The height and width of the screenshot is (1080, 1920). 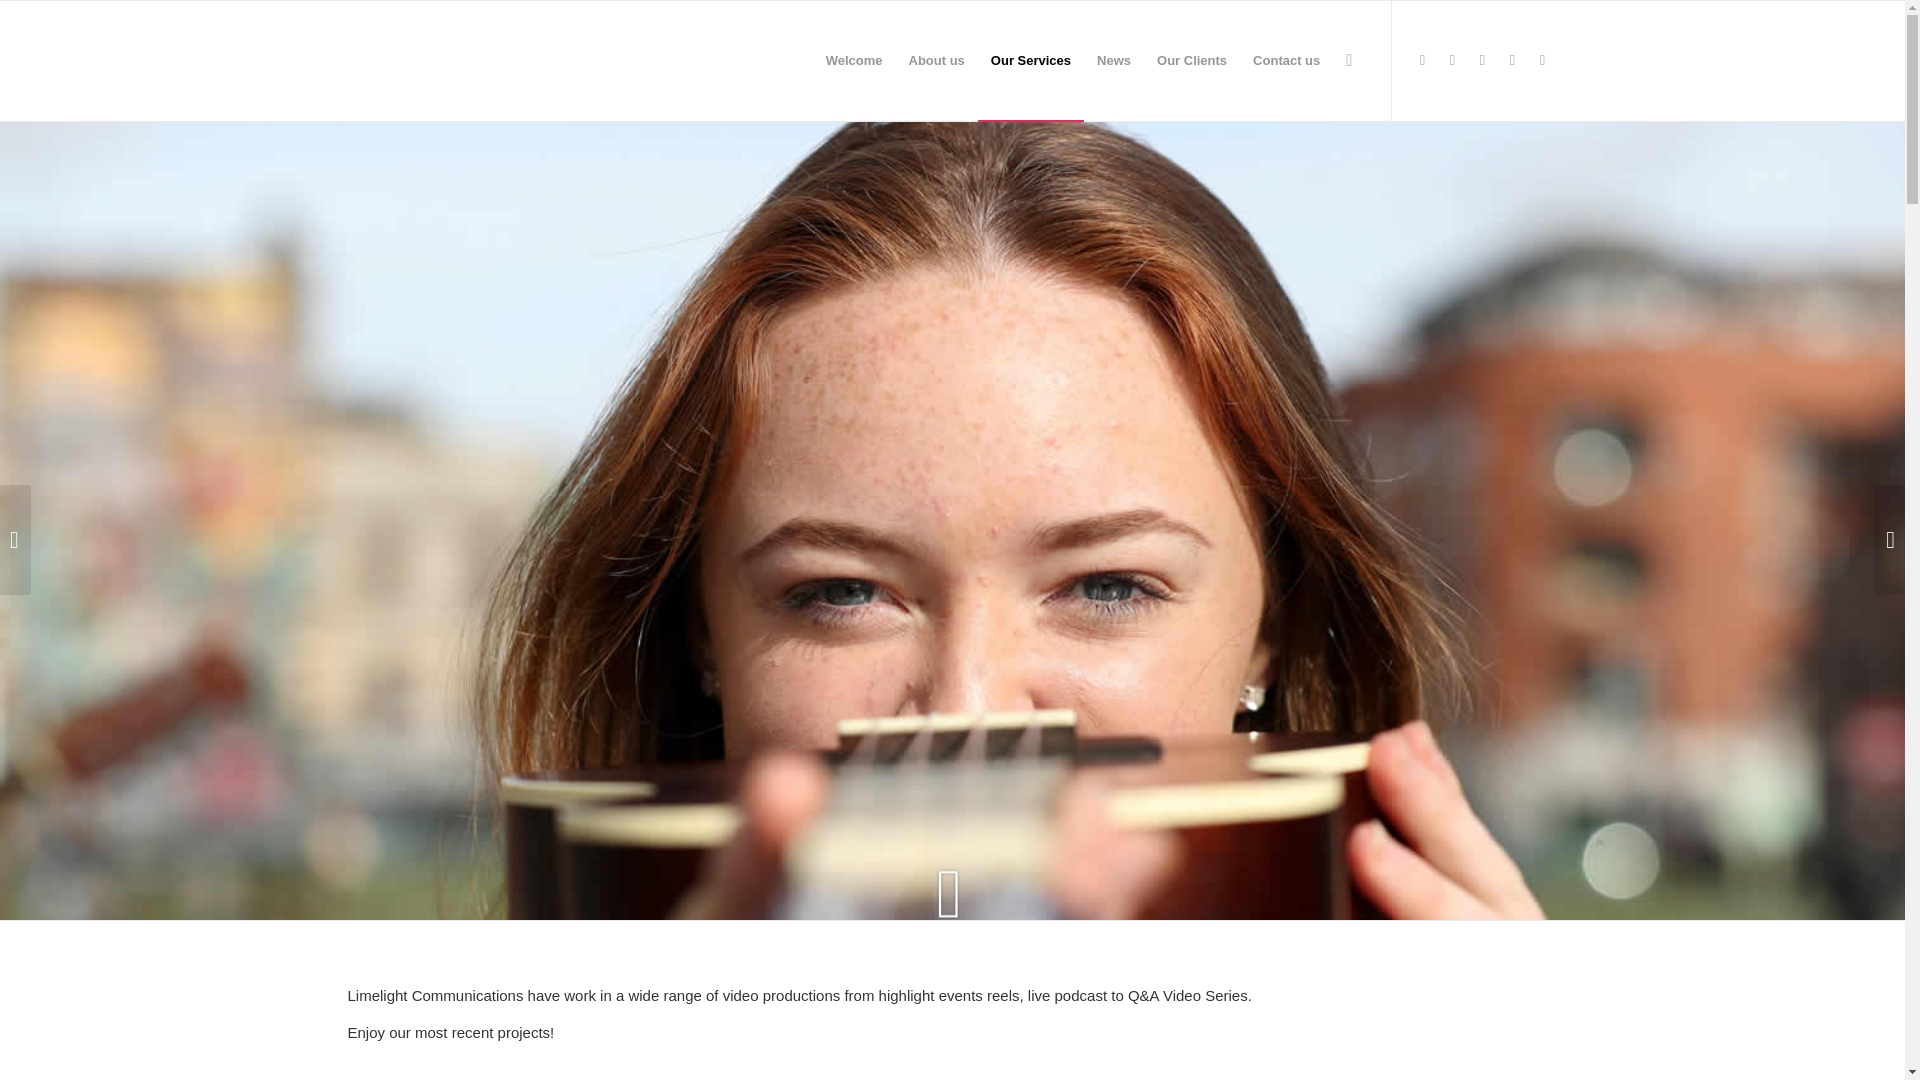 What do you see at coordinates (1422, 60) in the screenshot?
I see `Twitter` at bounding box center [1422, 60].